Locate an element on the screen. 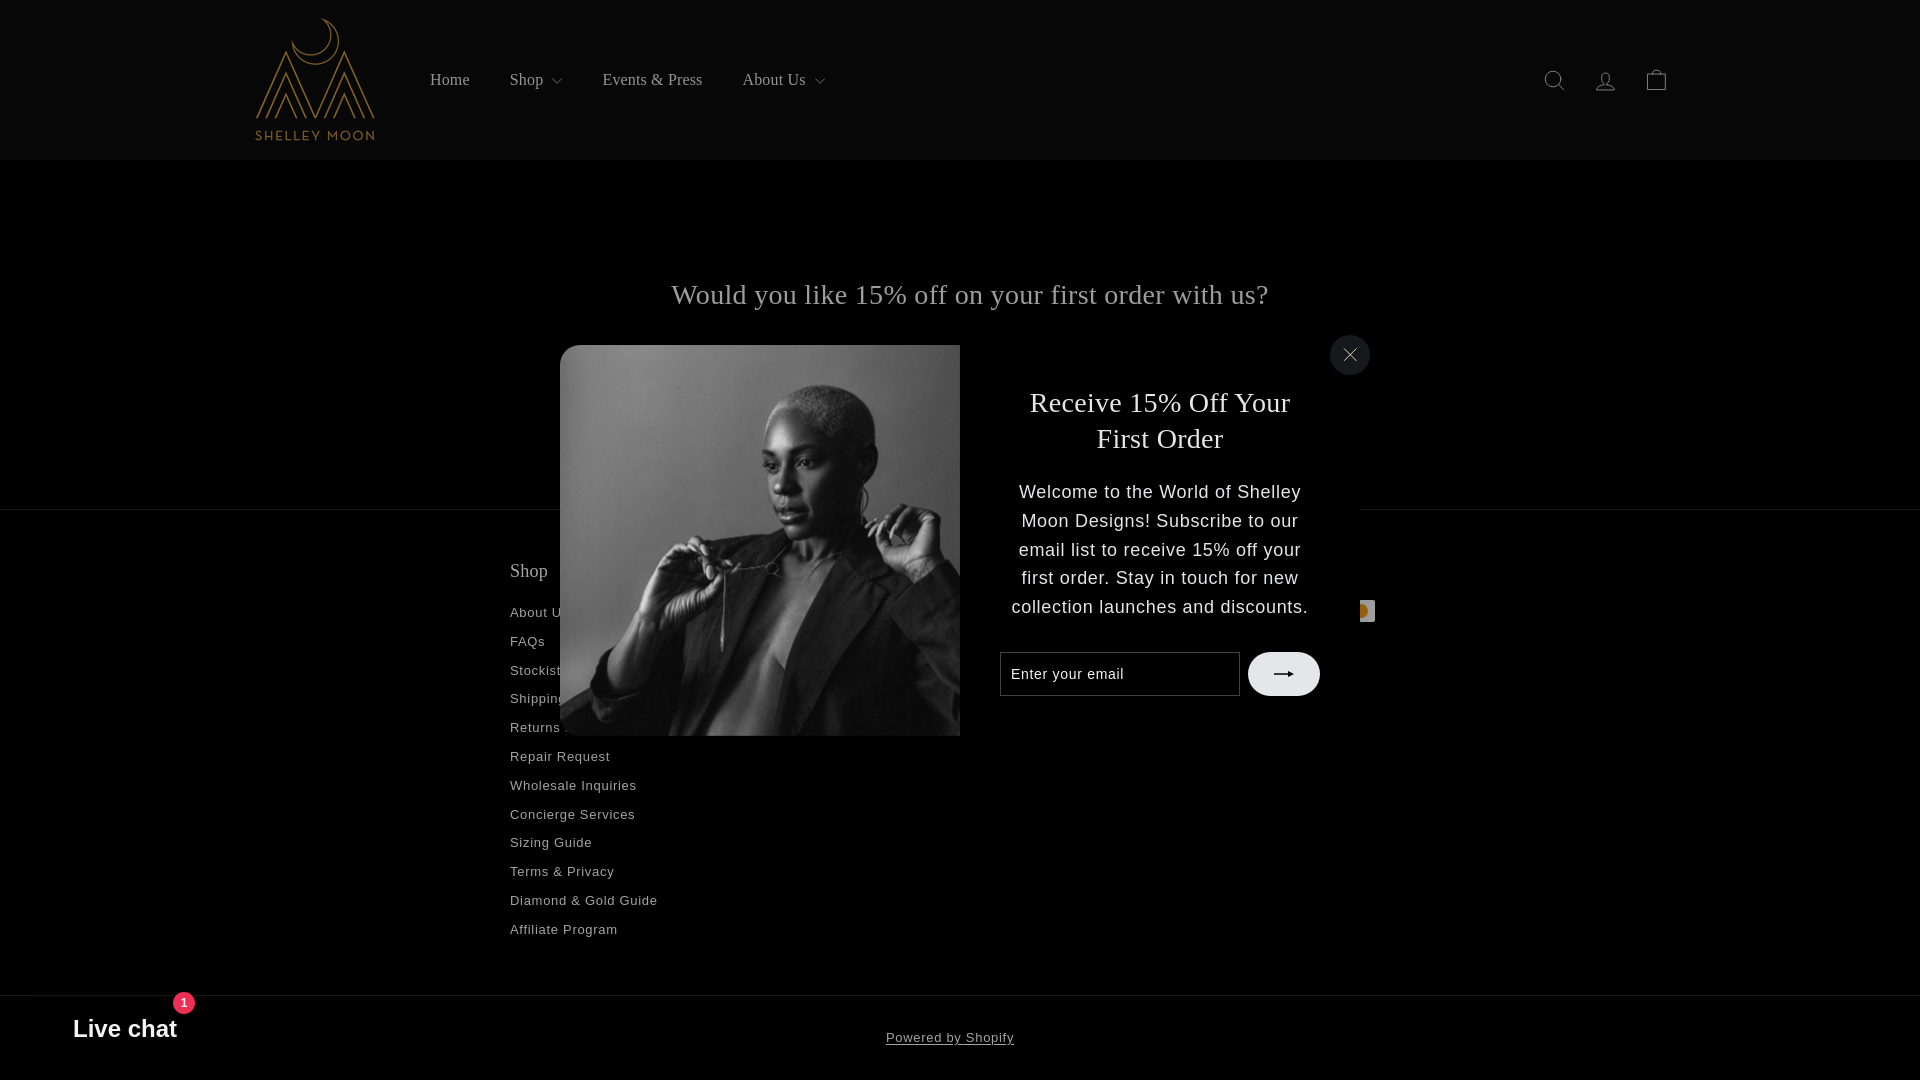 This screenshot has width=1920, height=1080. Apple Pay is located at coordinates (1265, 611).